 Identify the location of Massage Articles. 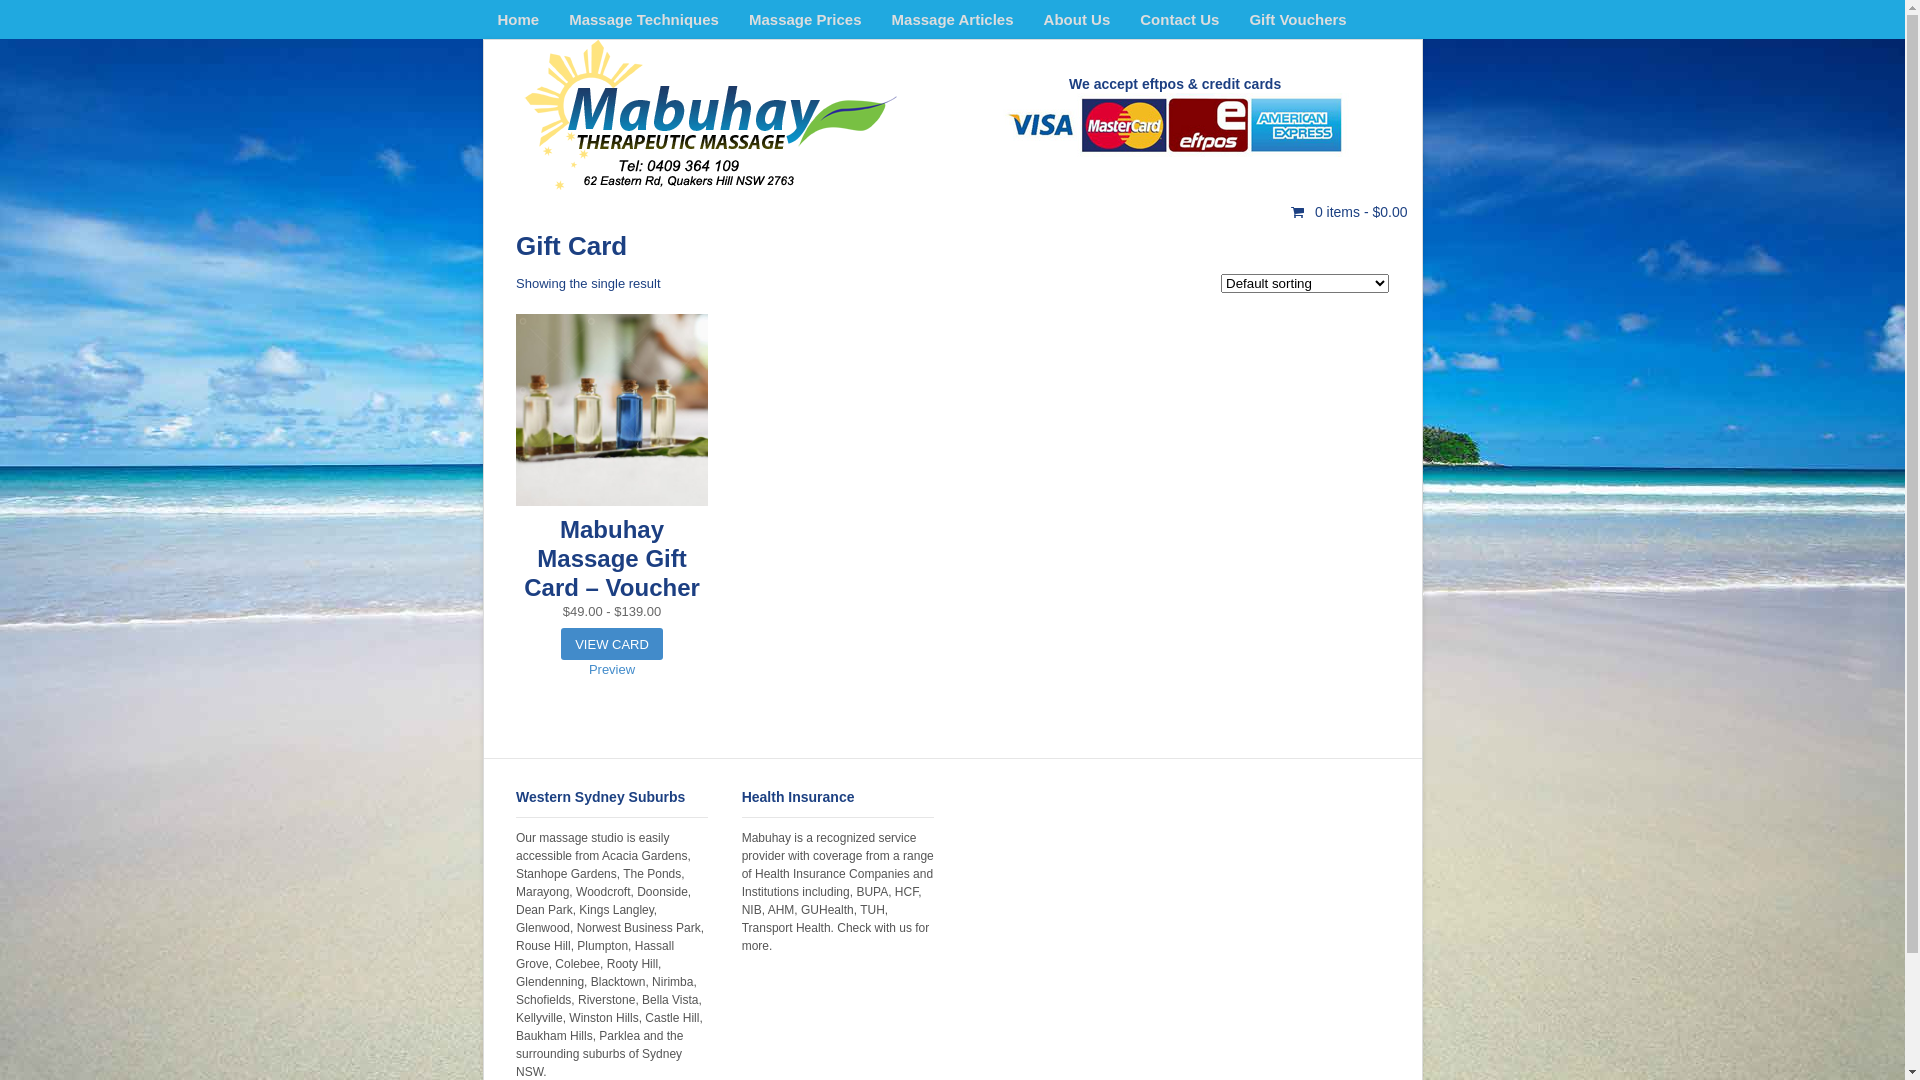
(953, 19).